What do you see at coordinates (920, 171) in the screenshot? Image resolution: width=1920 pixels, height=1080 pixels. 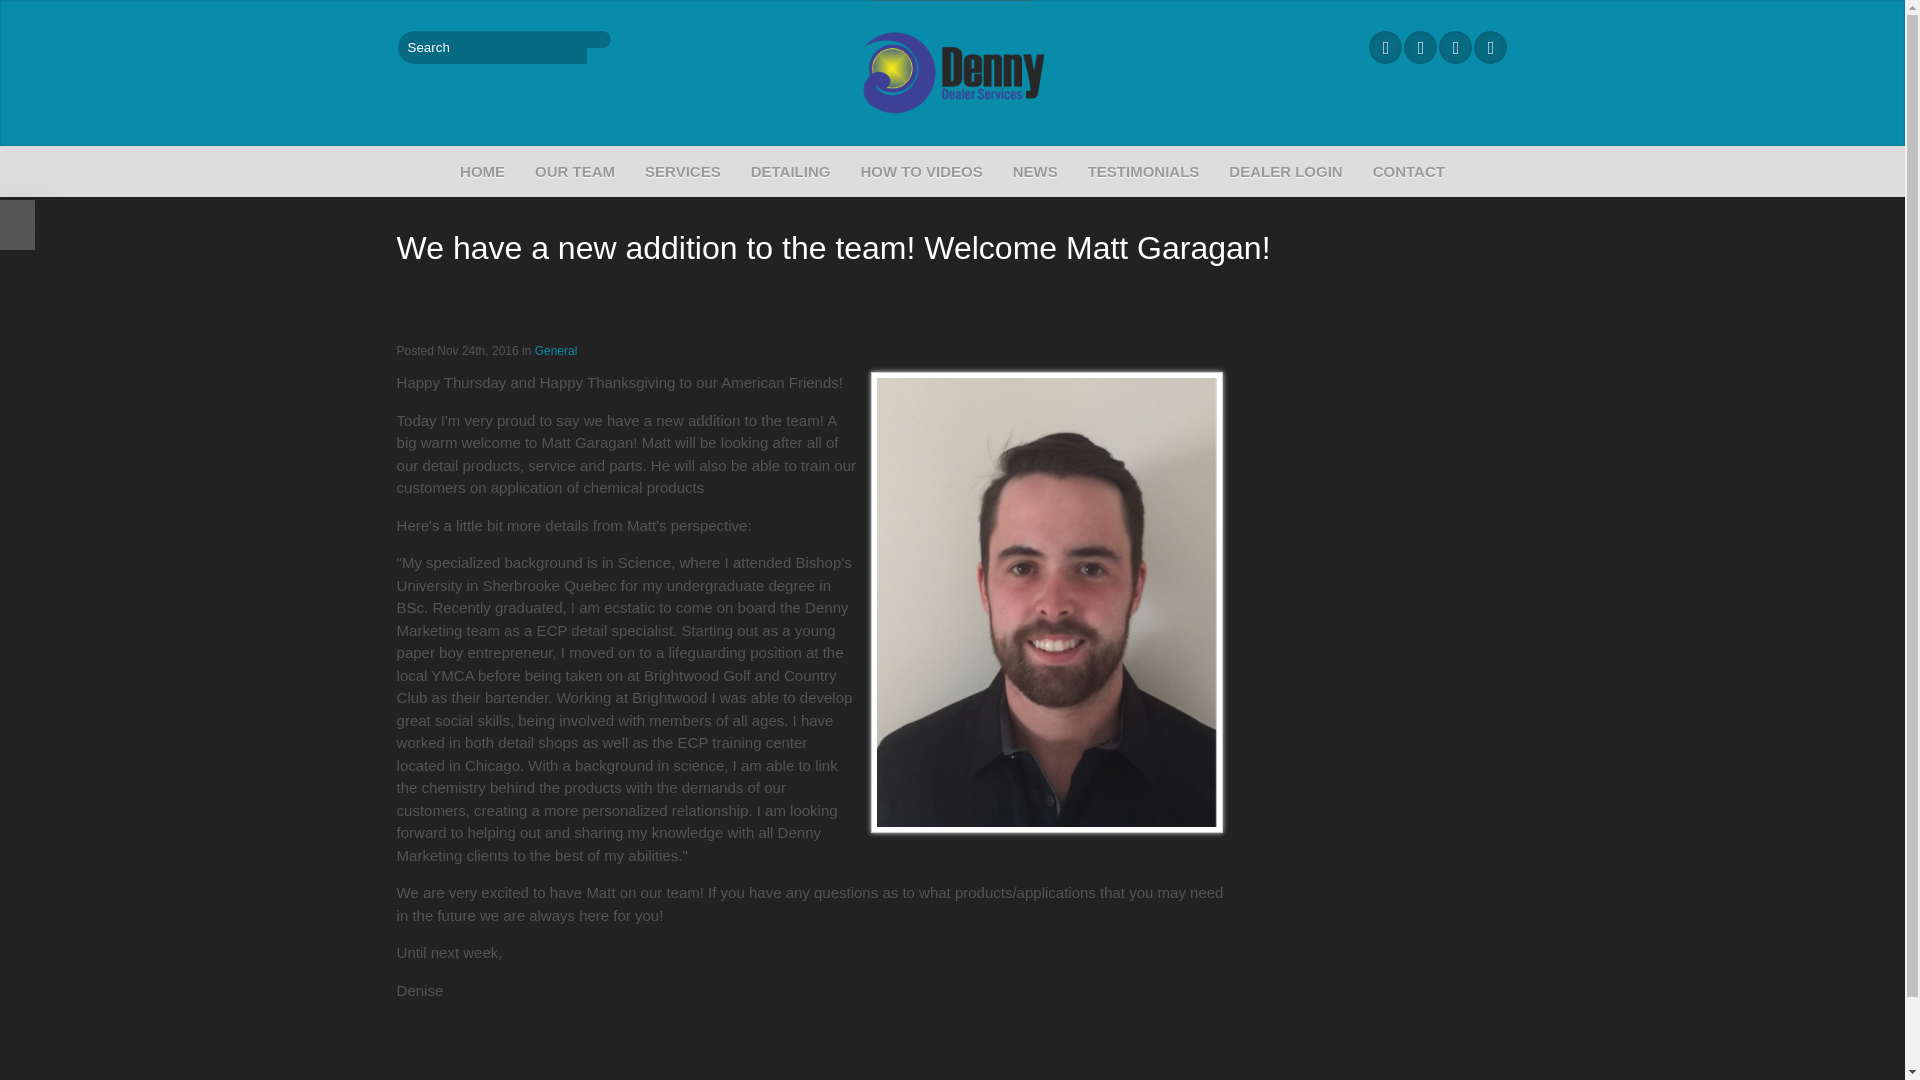 I see `HOW TO VIDEOS` at bounding box center [920, 171].